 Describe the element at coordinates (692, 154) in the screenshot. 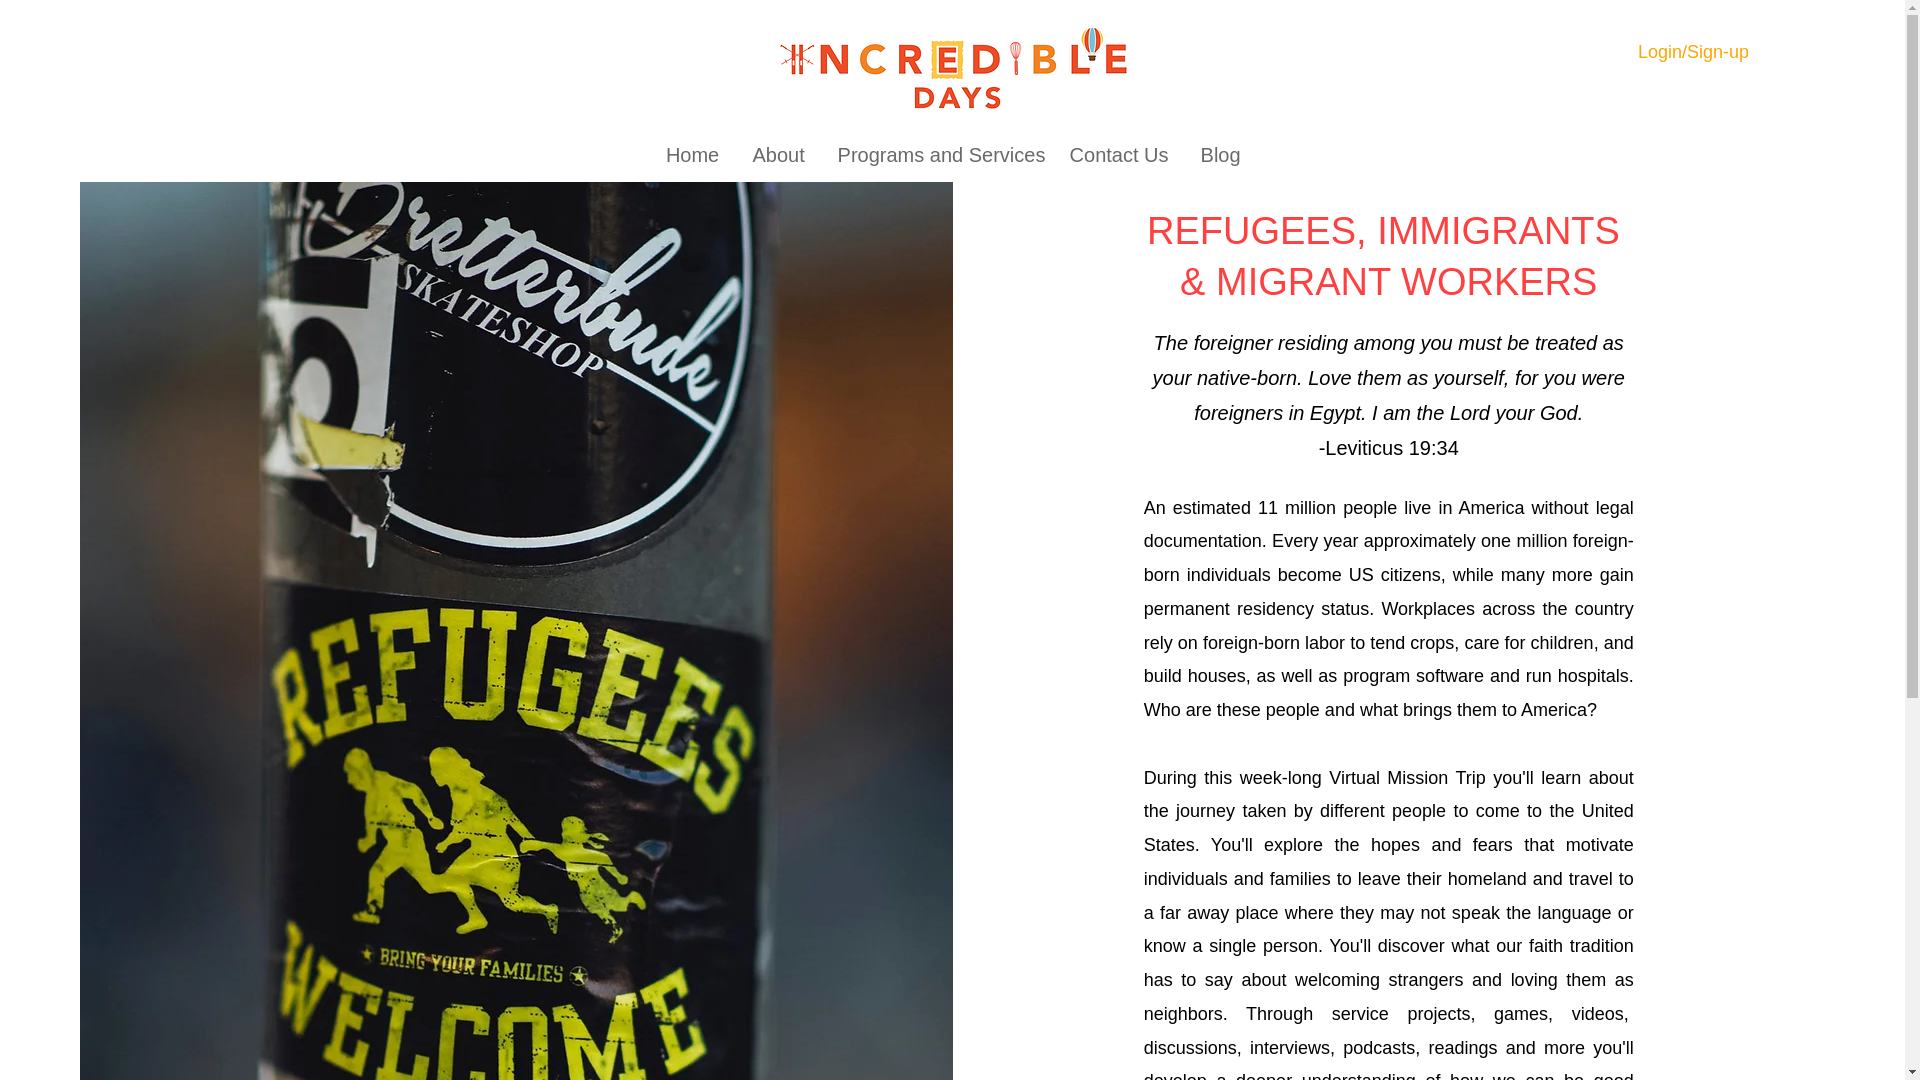

I see `Home` at that location.